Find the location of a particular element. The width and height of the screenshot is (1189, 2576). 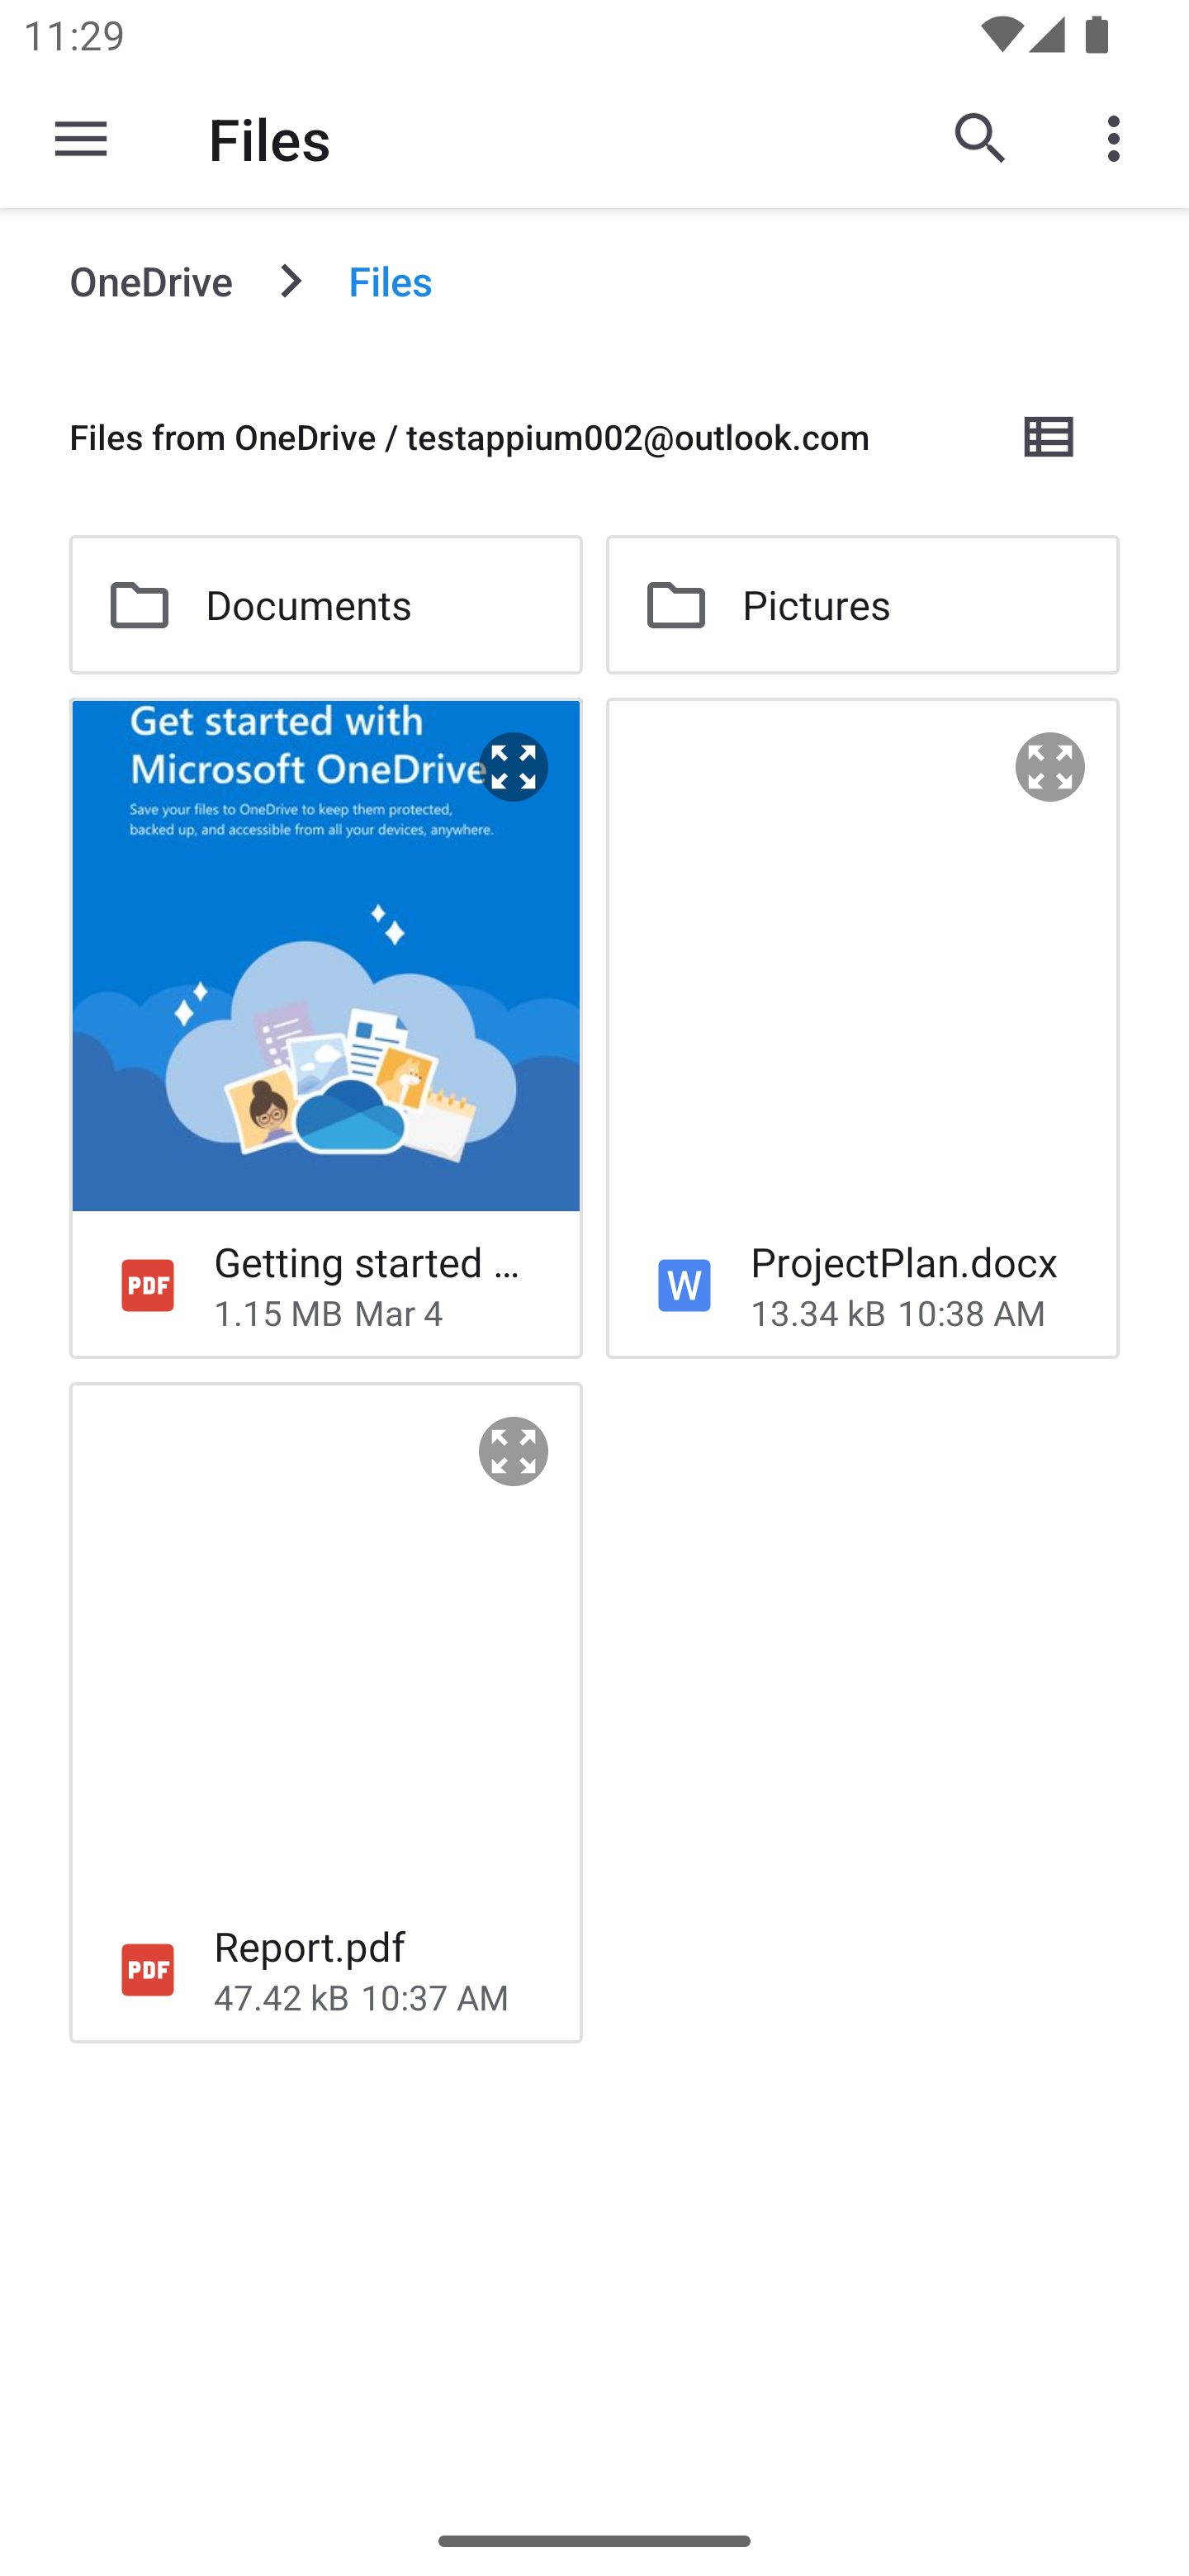

List view is located at coordinates (1050, 436).